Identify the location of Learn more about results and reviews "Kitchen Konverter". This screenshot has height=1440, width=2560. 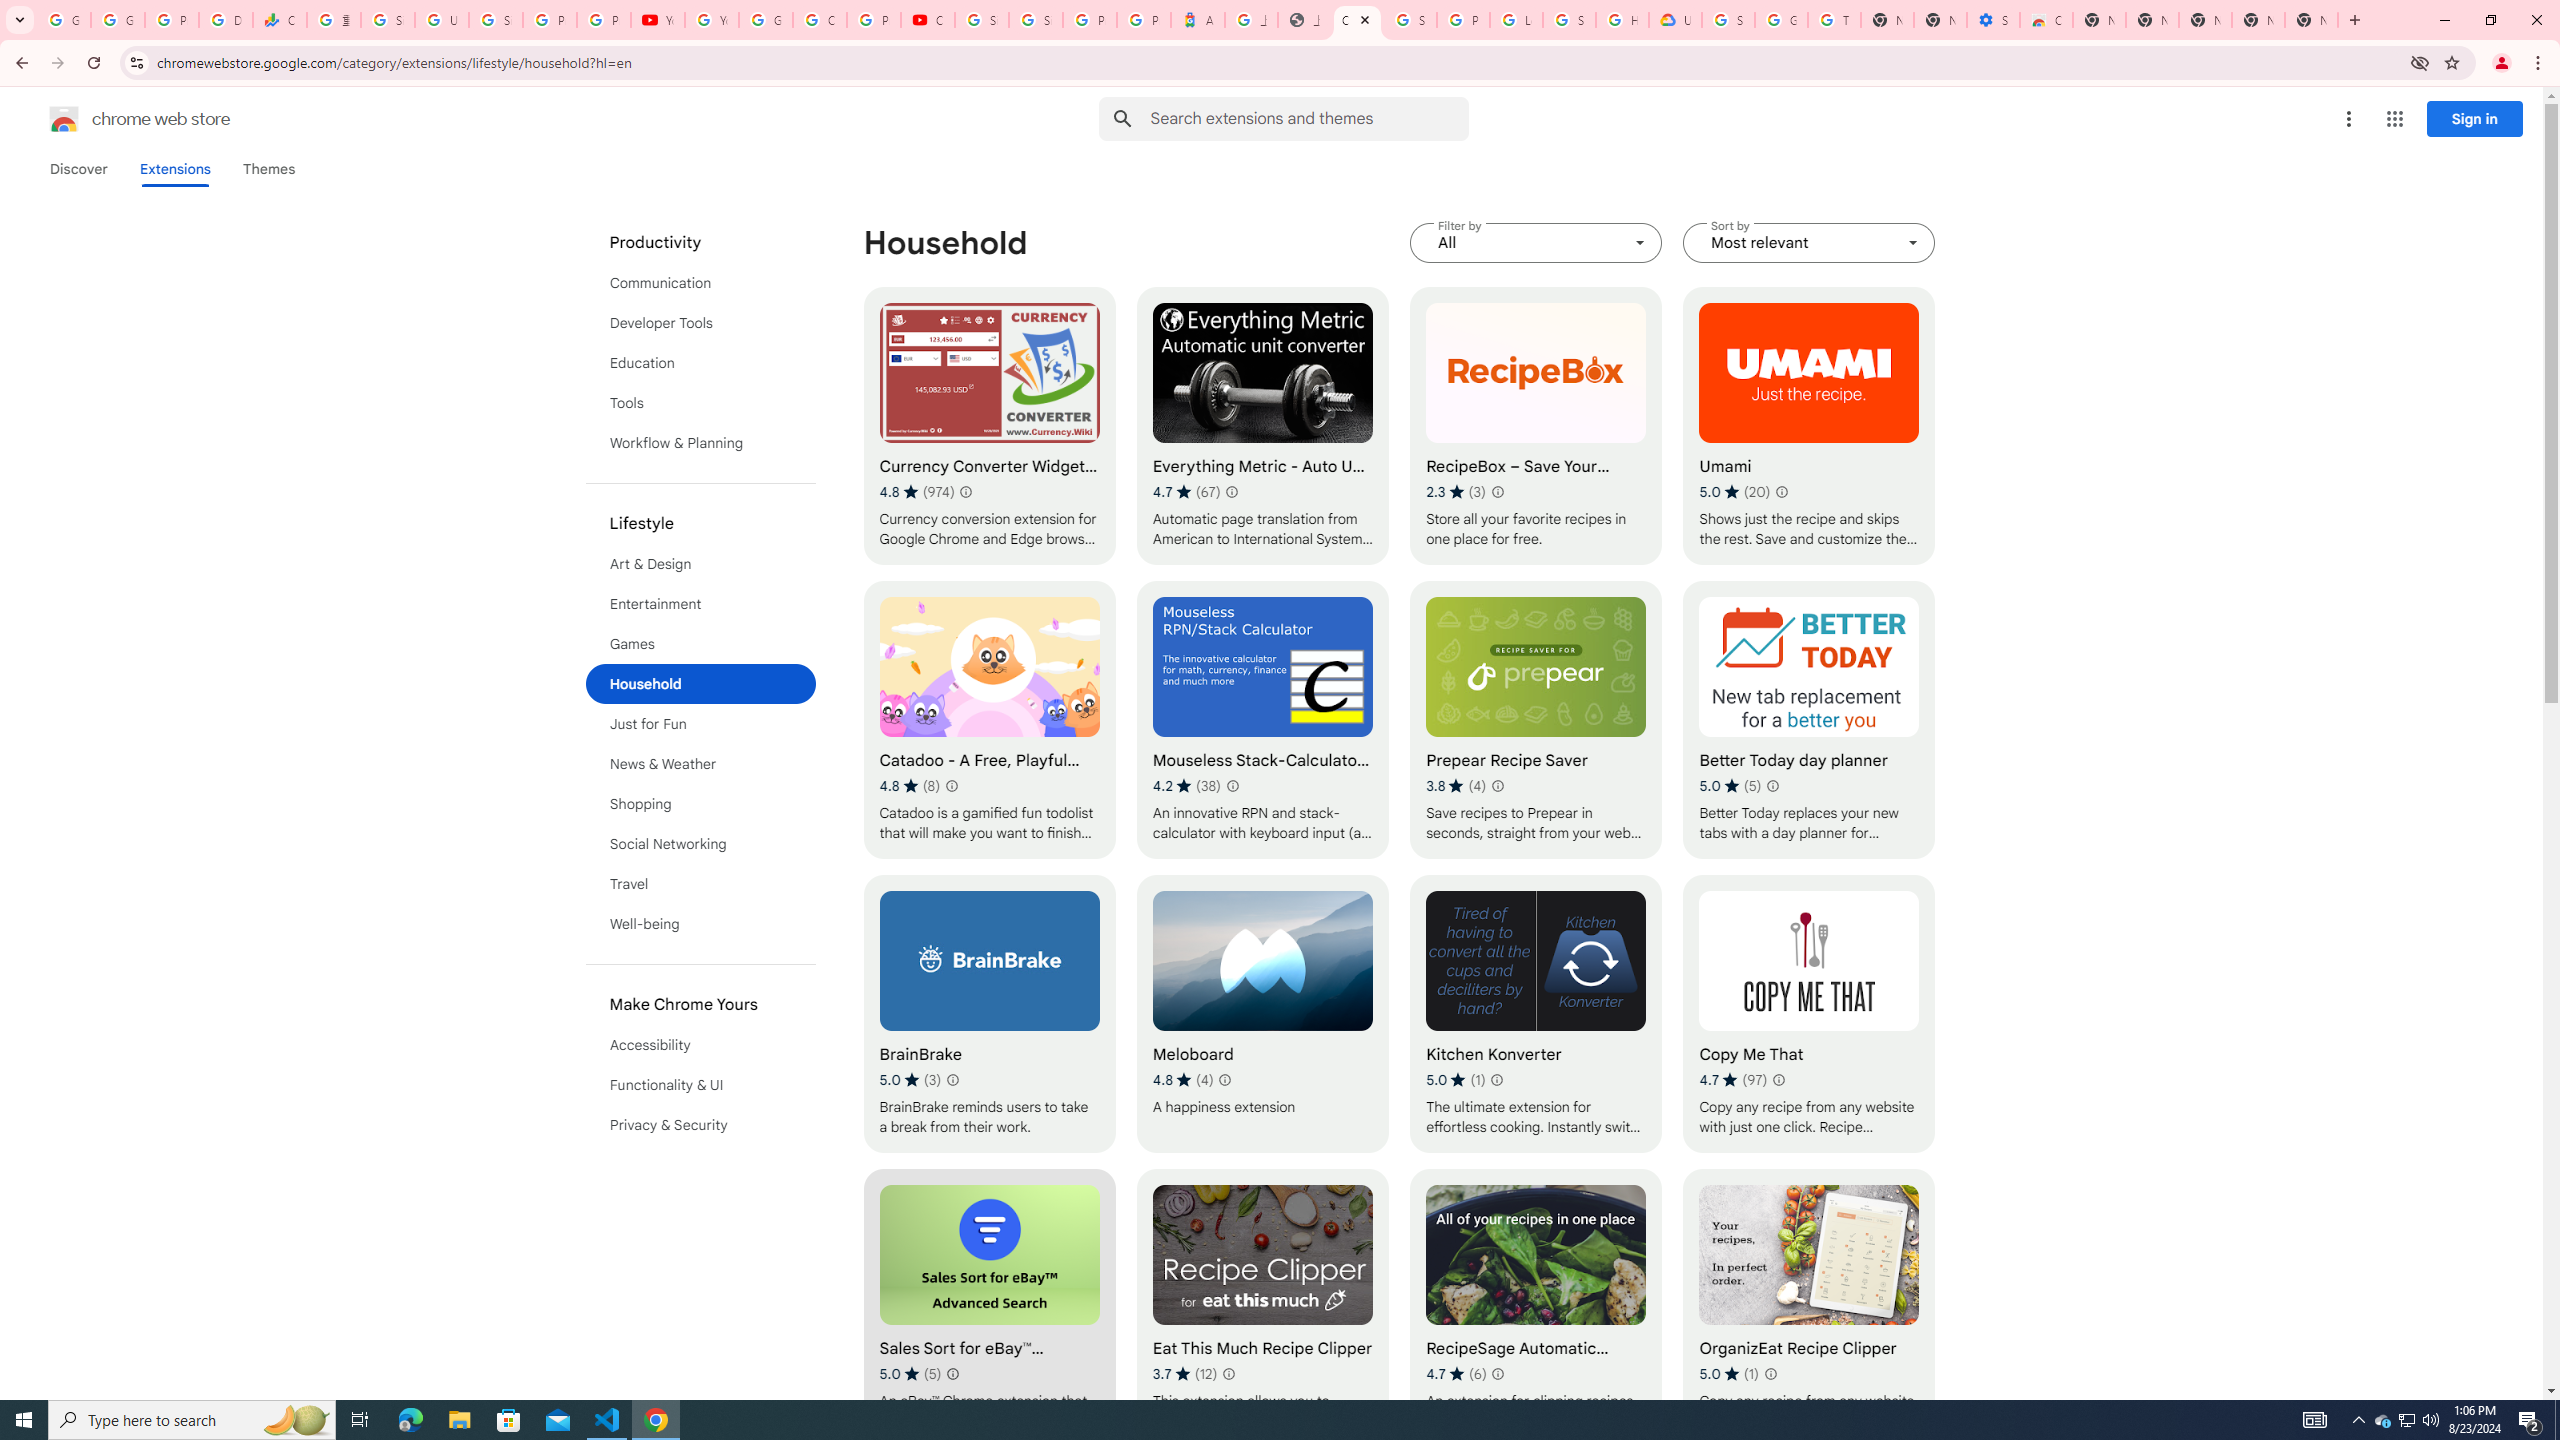
(1496, 1080).